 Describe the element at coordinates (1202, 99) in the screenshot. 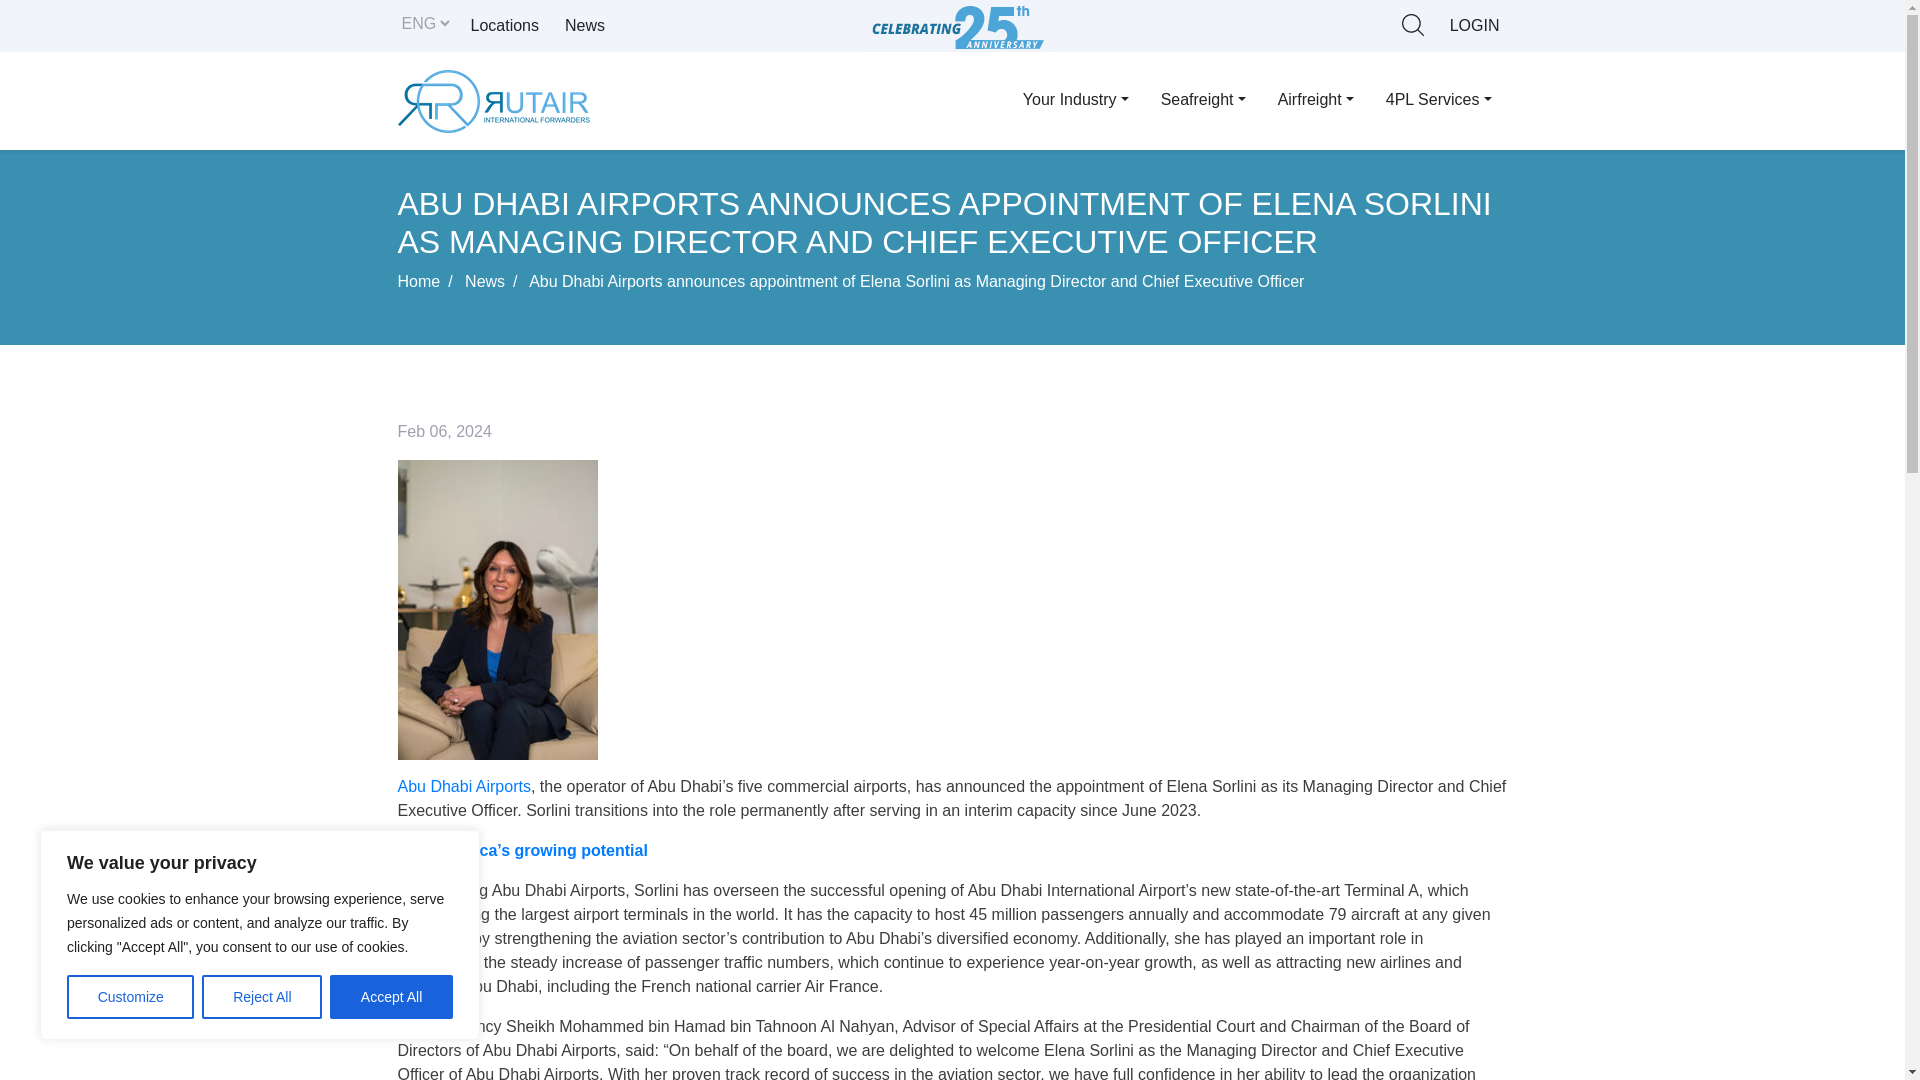

I see `Seafreight` at that location.